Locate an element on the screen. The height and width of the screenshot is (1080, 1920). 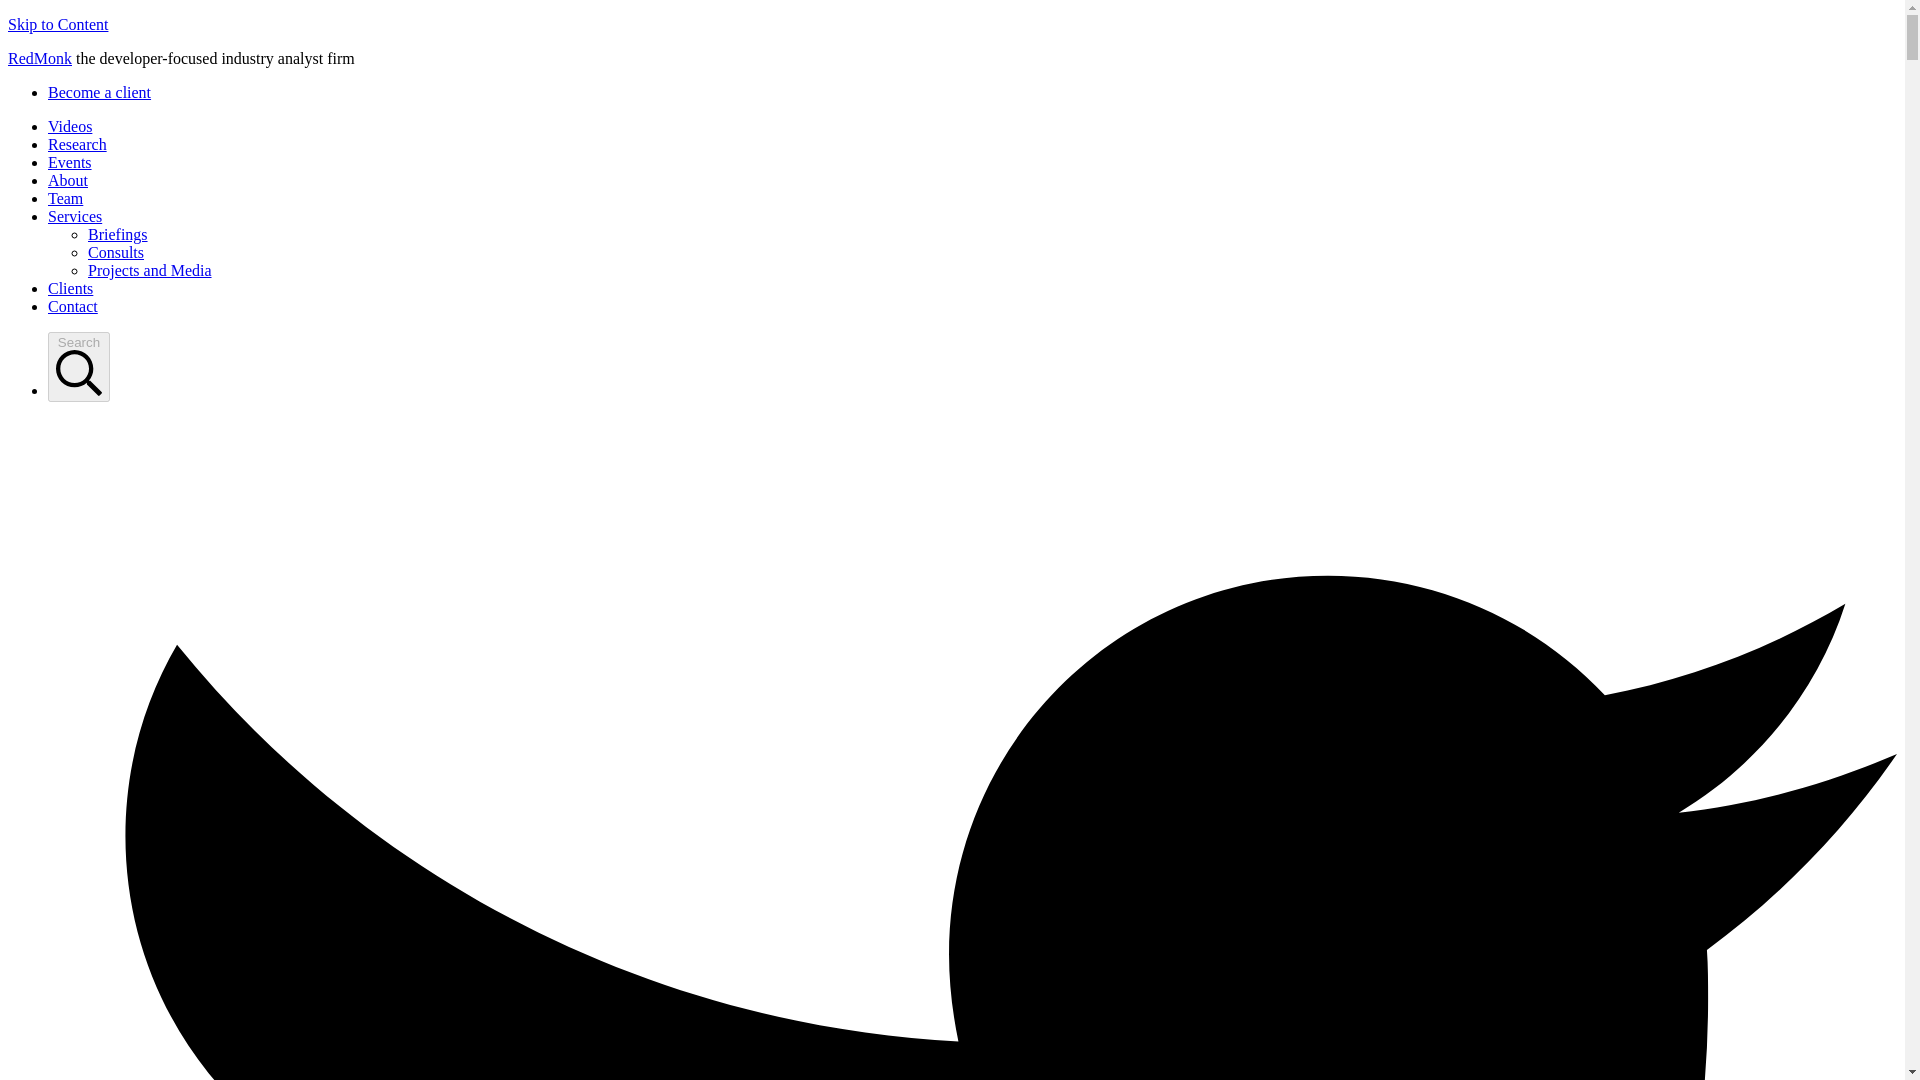
Projects and Media is located at coordinates (150, 270).